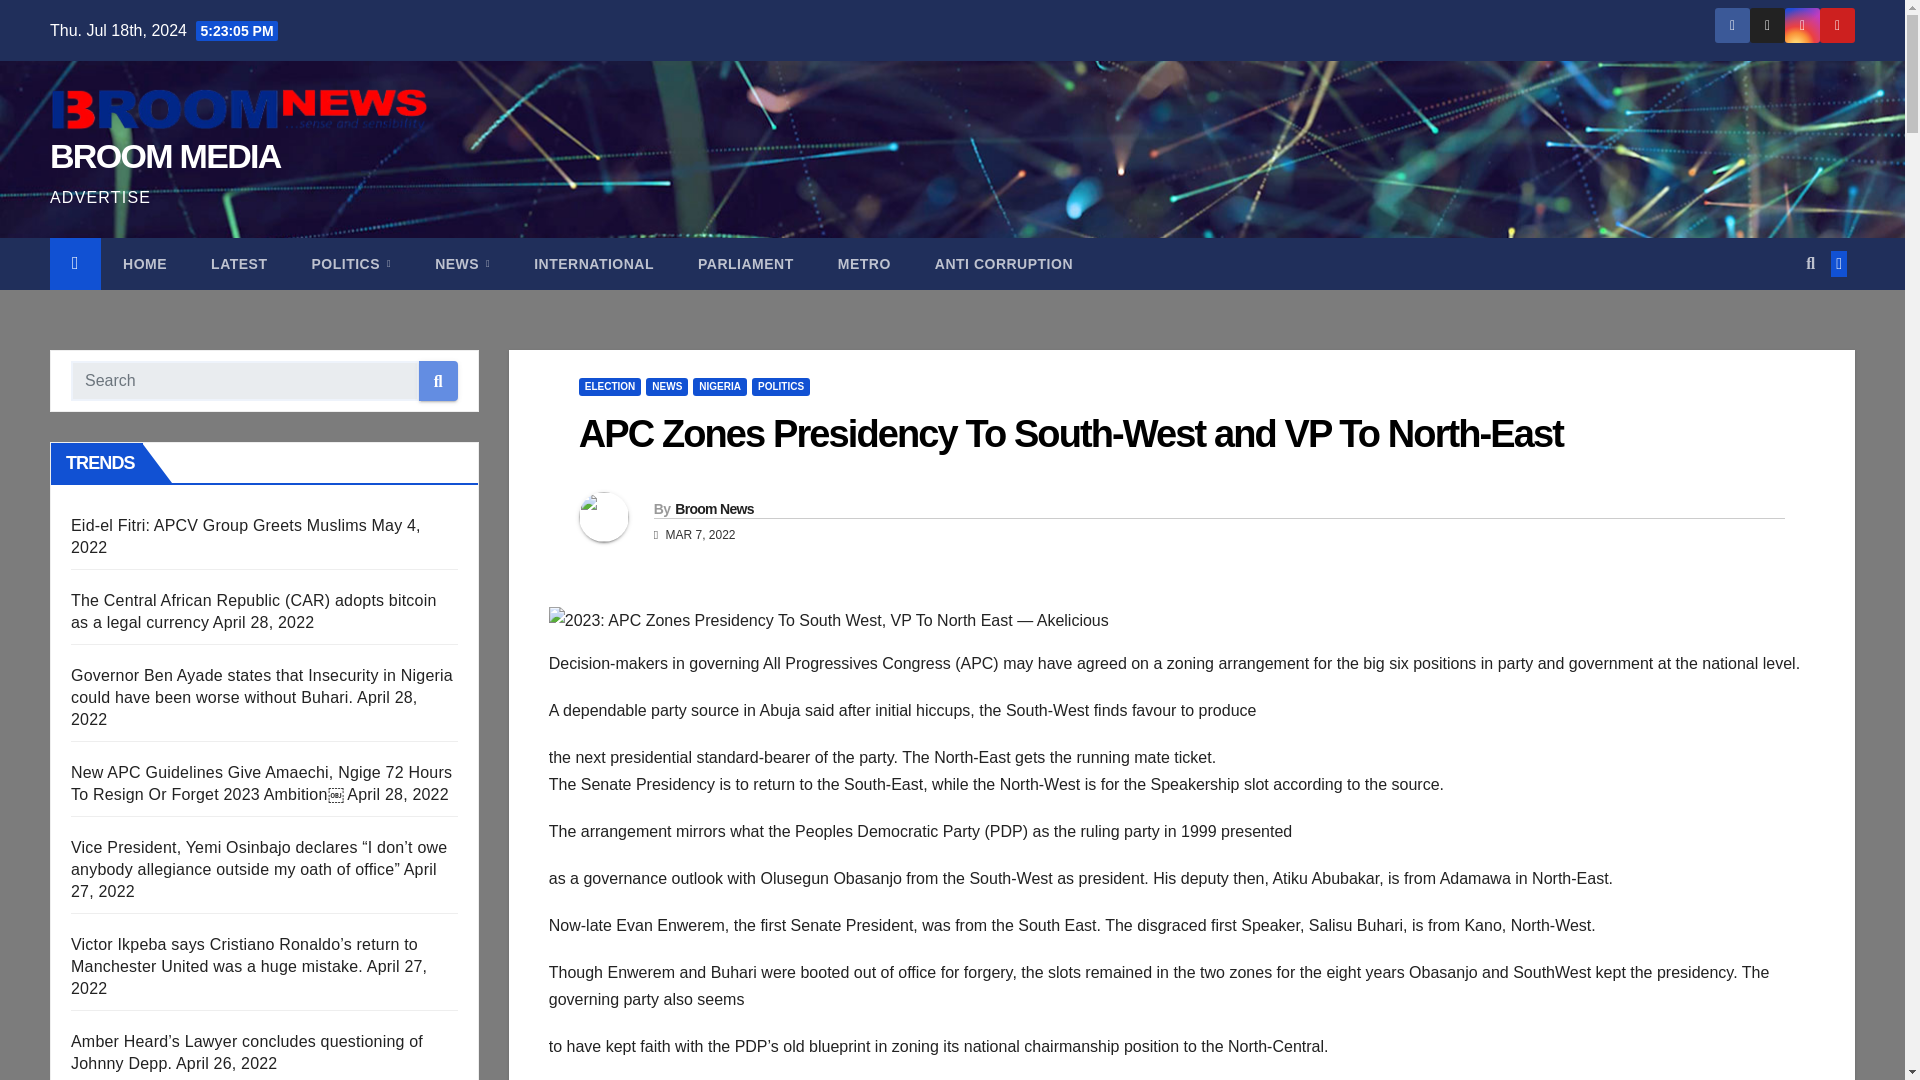  Describe the element at coordinates (350, 264) in the screenshot. I see `POLITICS` at that location.